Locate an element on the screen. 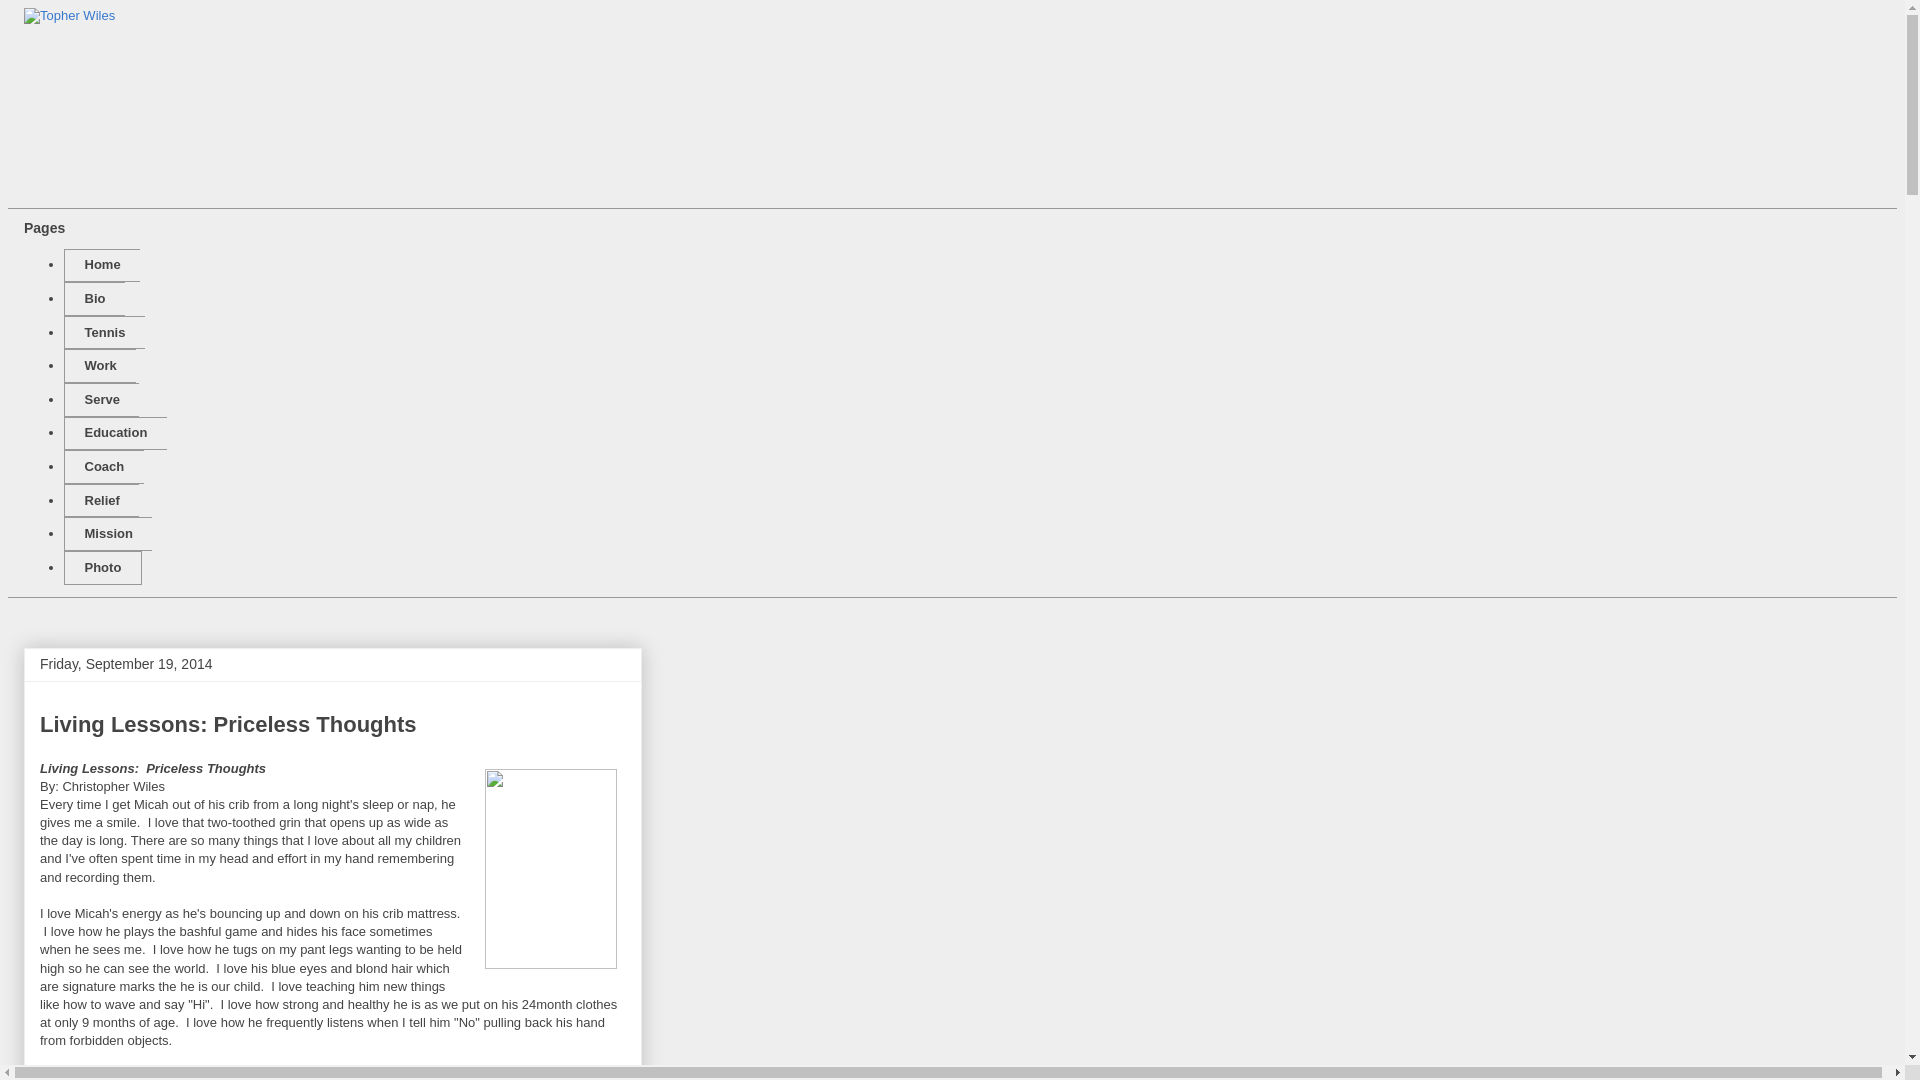 This screenshot has width=1920, height=1080. Photo is located at coordinates (102, 568).